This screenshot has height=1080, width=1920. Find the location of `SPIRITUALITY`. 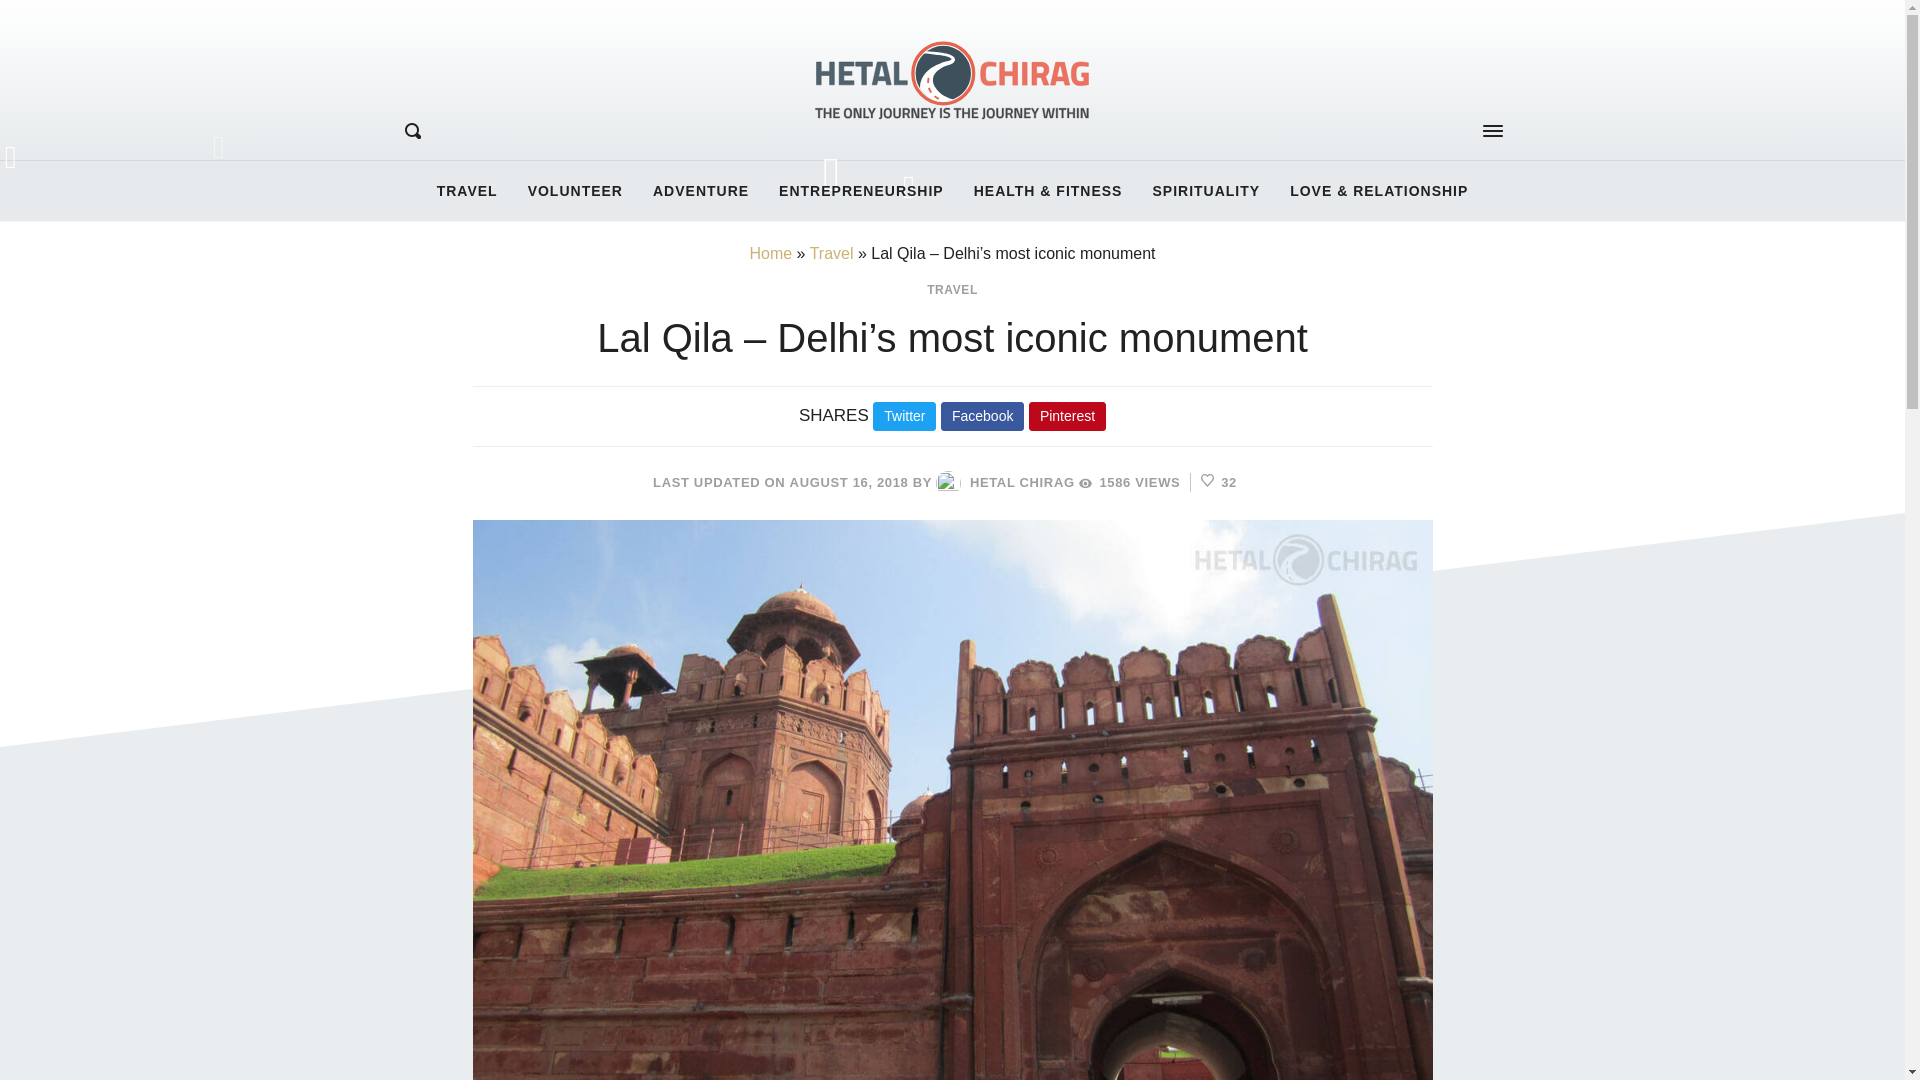

SPIRITUALITY is located at coordinates (1205, 190).